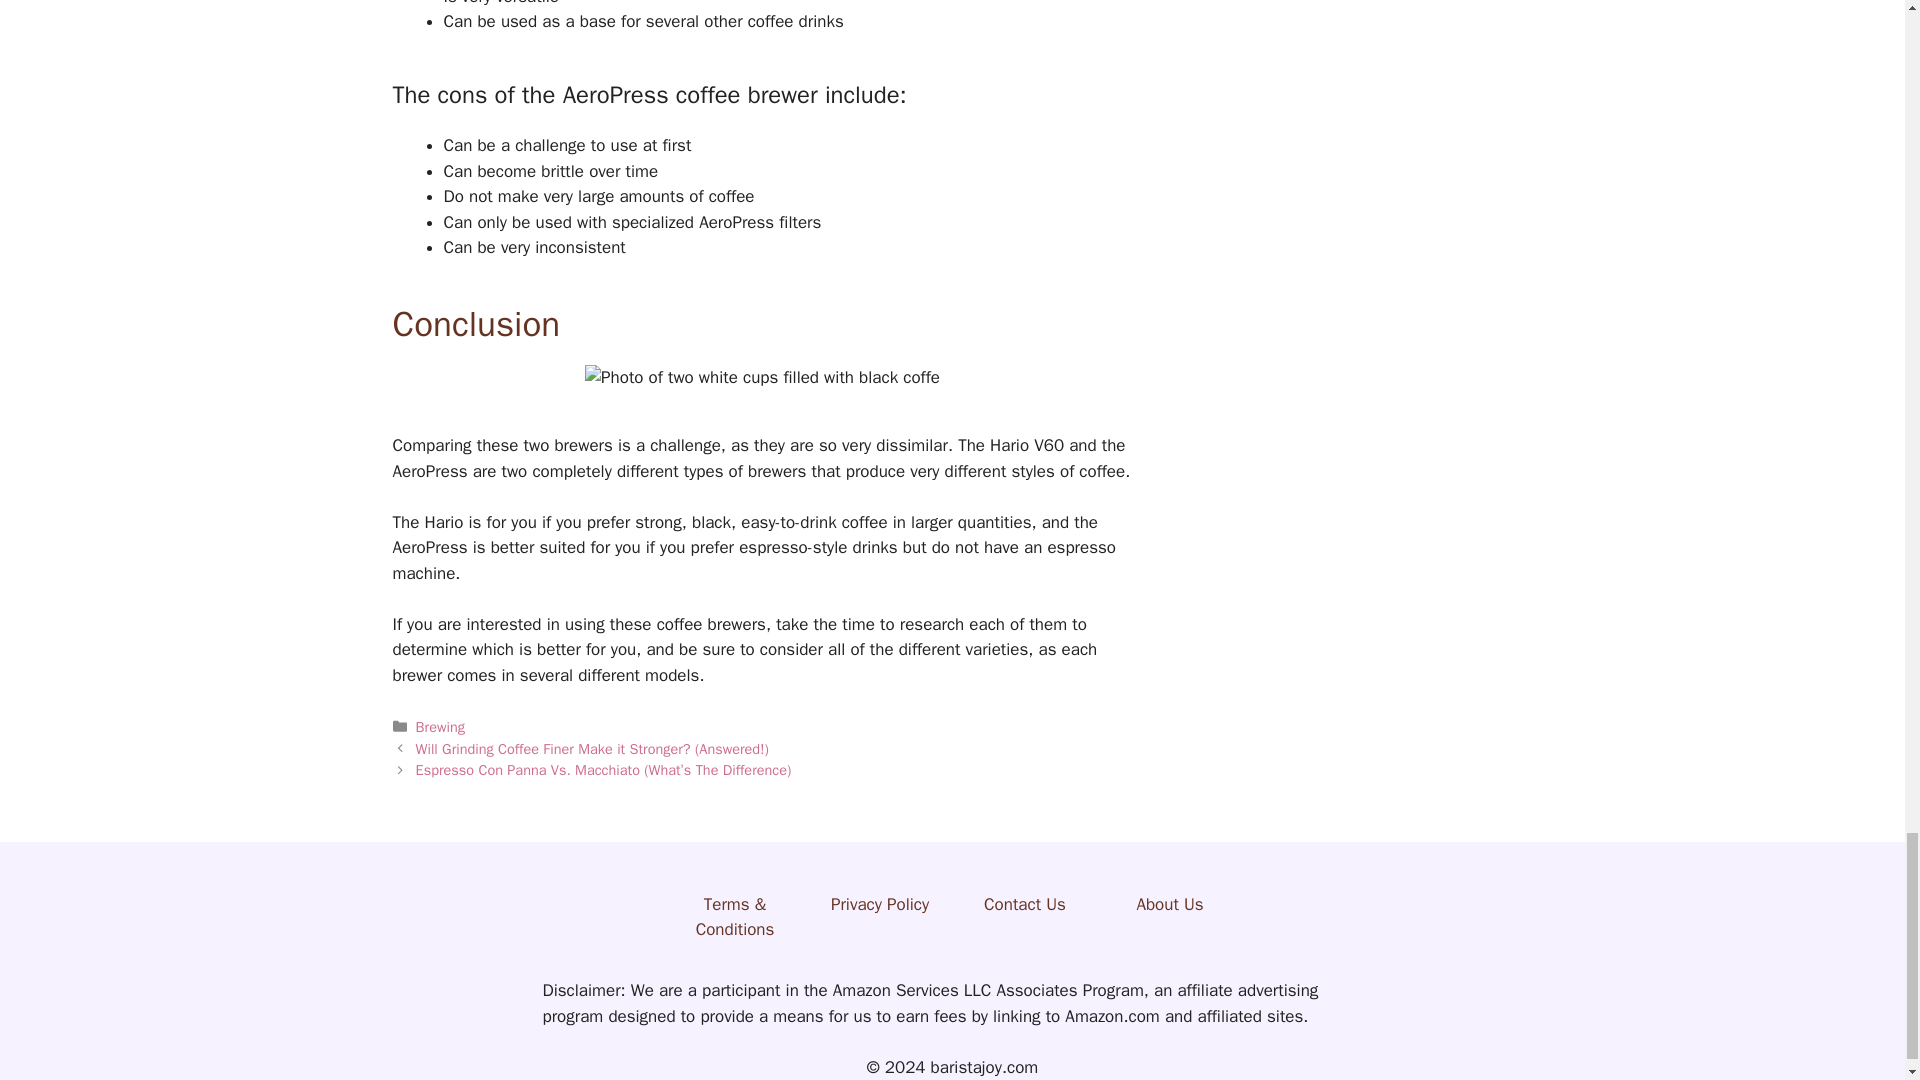  What do you see at coordinates (440, 726) in the screenshot?
I see `Brewing` at bounding box center [440, 726].